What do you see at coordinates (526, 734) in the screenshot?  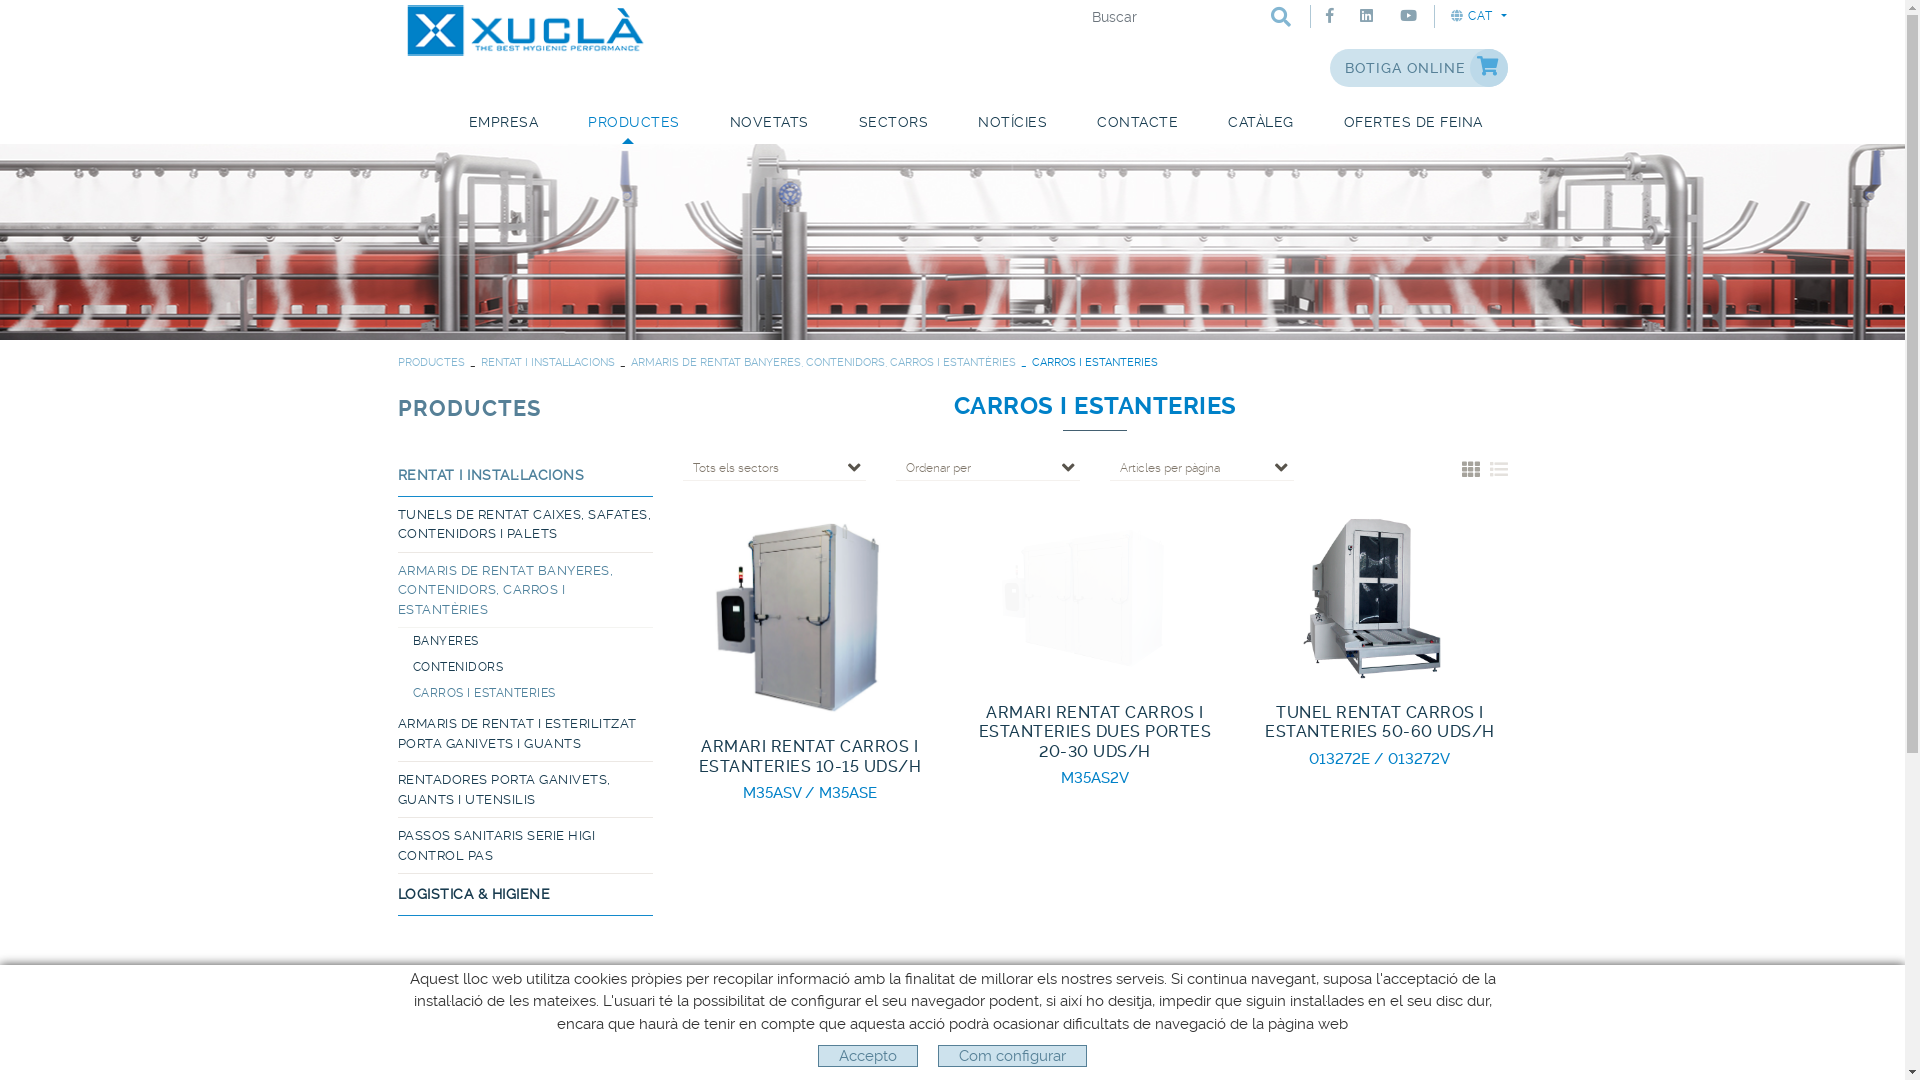 I see `ARMARIS DE RENTAT I ESTERILITZAT PORTA GANIVETS I GUANTS` at bounding box center [526, 734].